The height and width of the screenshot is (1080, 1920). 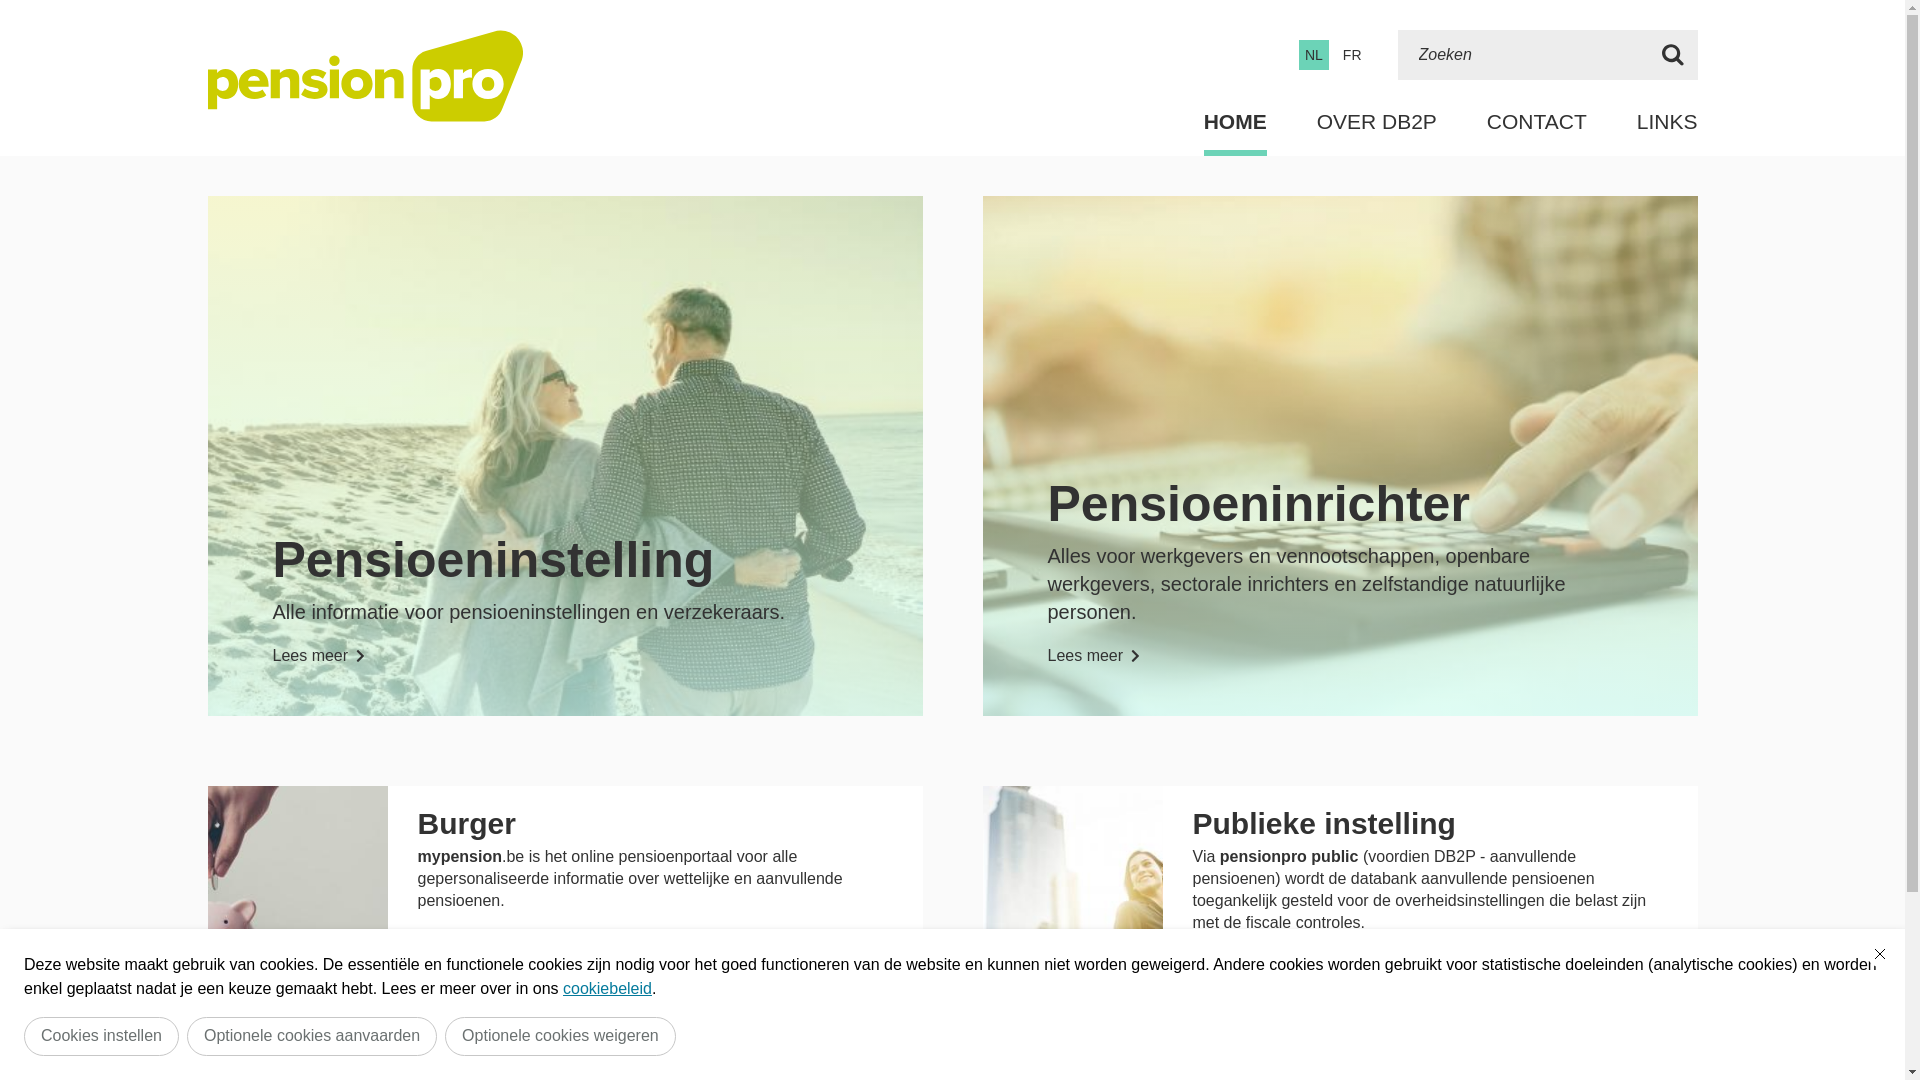 I want to click on NL, so click(x=1314, y=55).